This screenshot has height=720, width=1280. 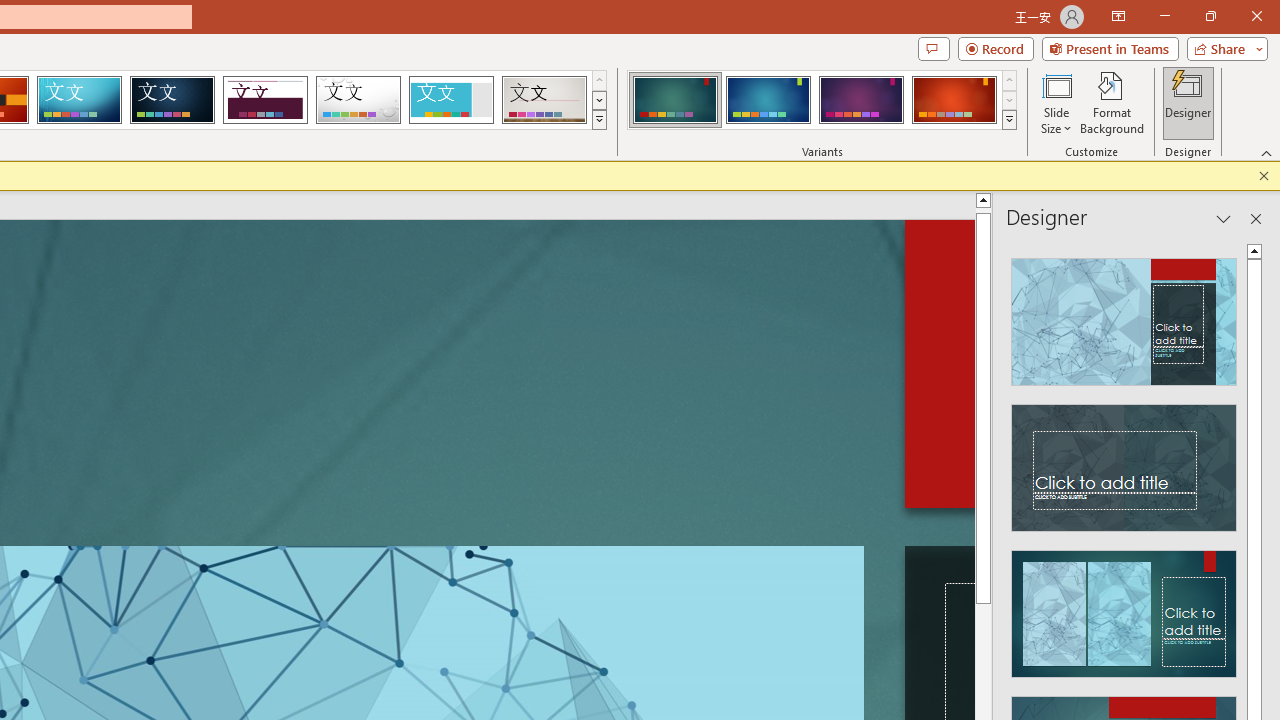 What do you see at coordinates (172, 100) in the screenshot?
I see `Damask` at bounding box center [172, 100].